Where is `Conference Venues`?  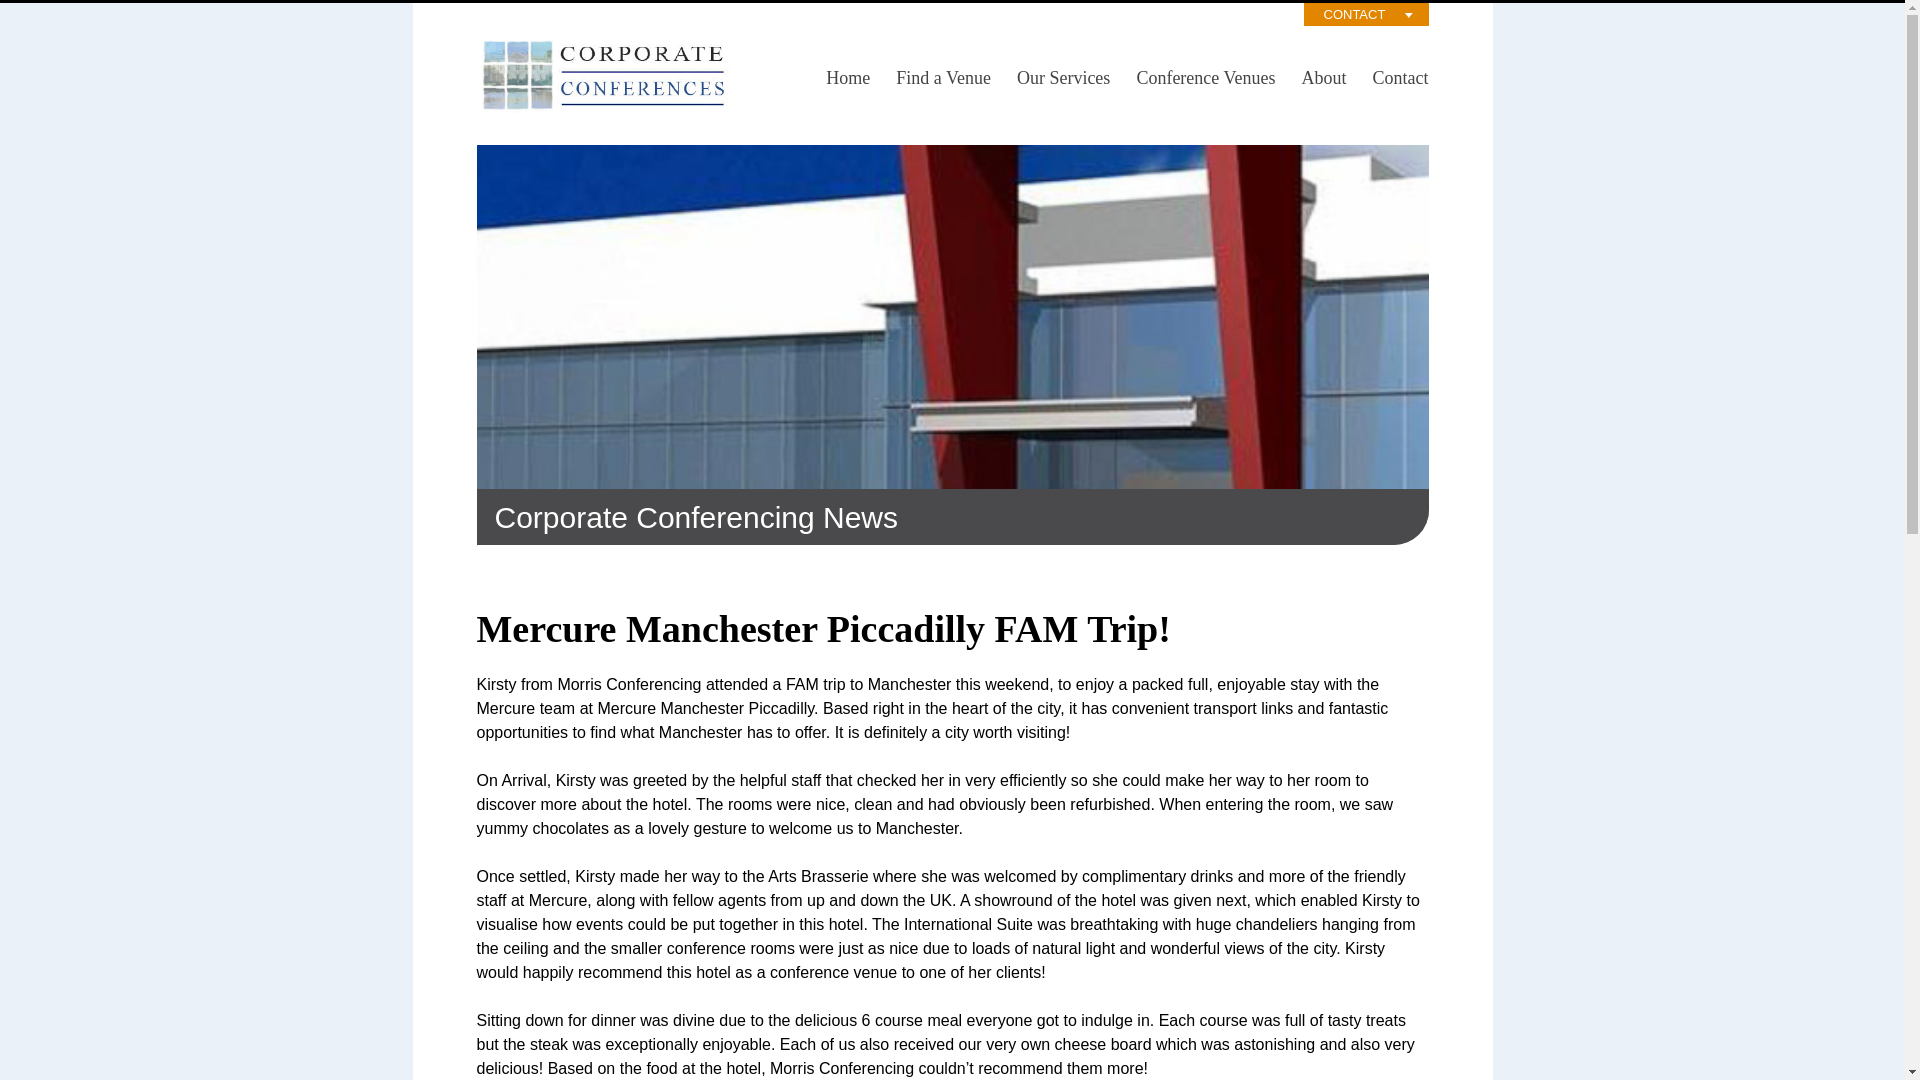
Conference Venues is located at coordinates (1206, 78).